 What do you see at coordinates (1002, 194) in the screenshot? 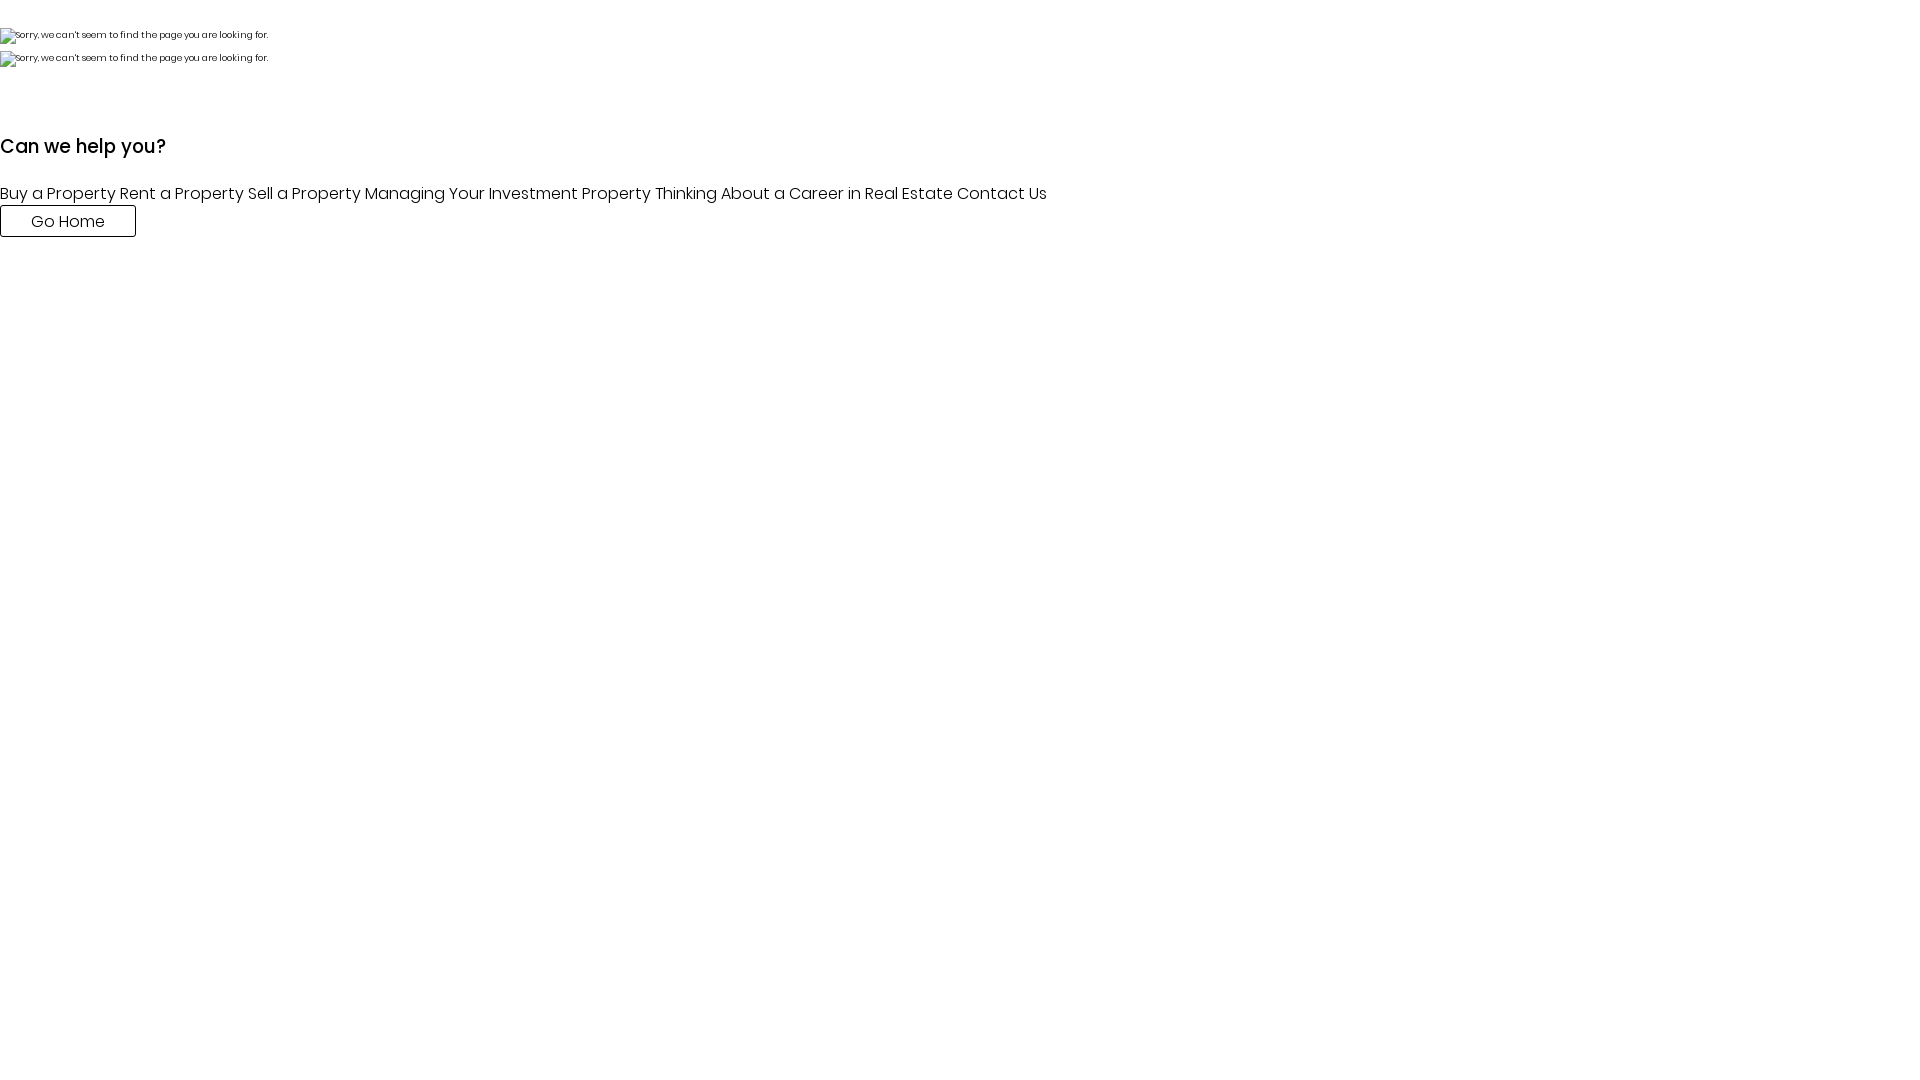
I see `Contact Us` at bounding box center [1002, 194].